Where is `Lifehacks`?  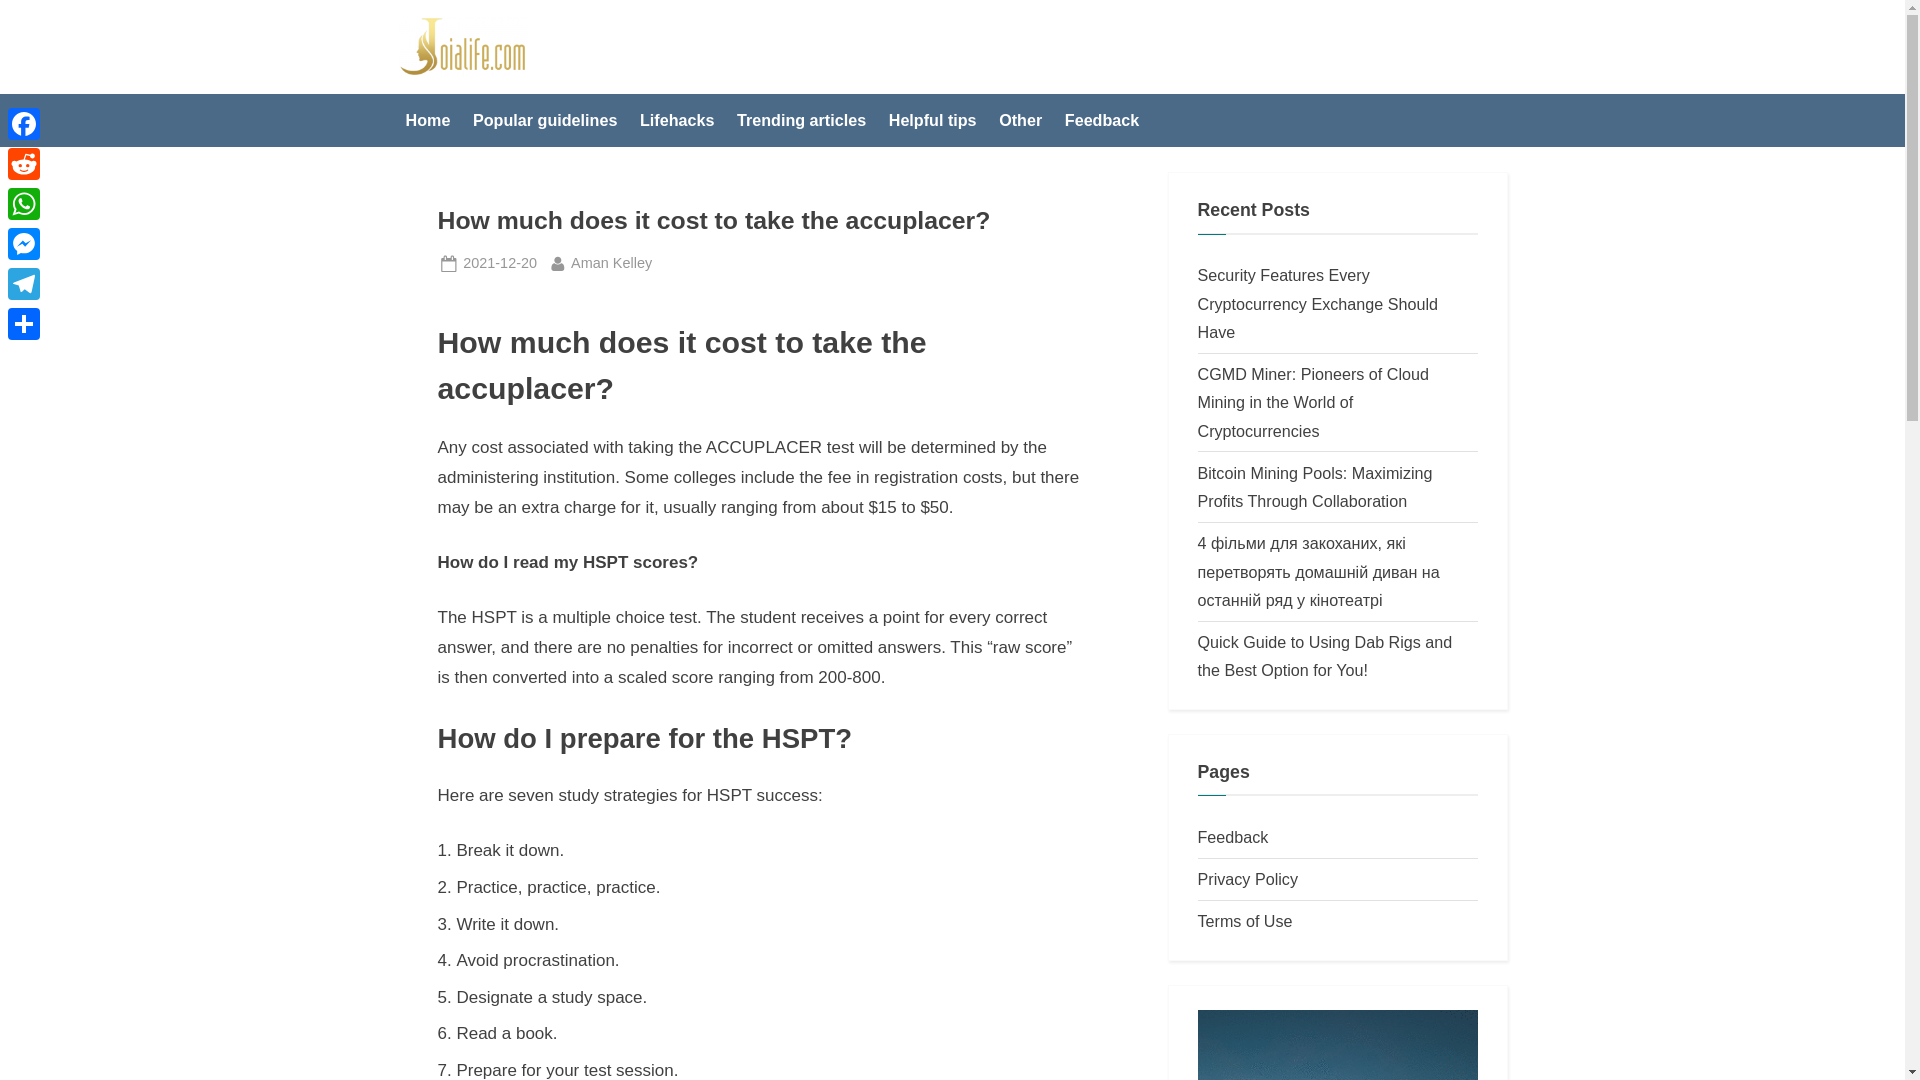
Lifehacks is located at coordinates (24, 163).